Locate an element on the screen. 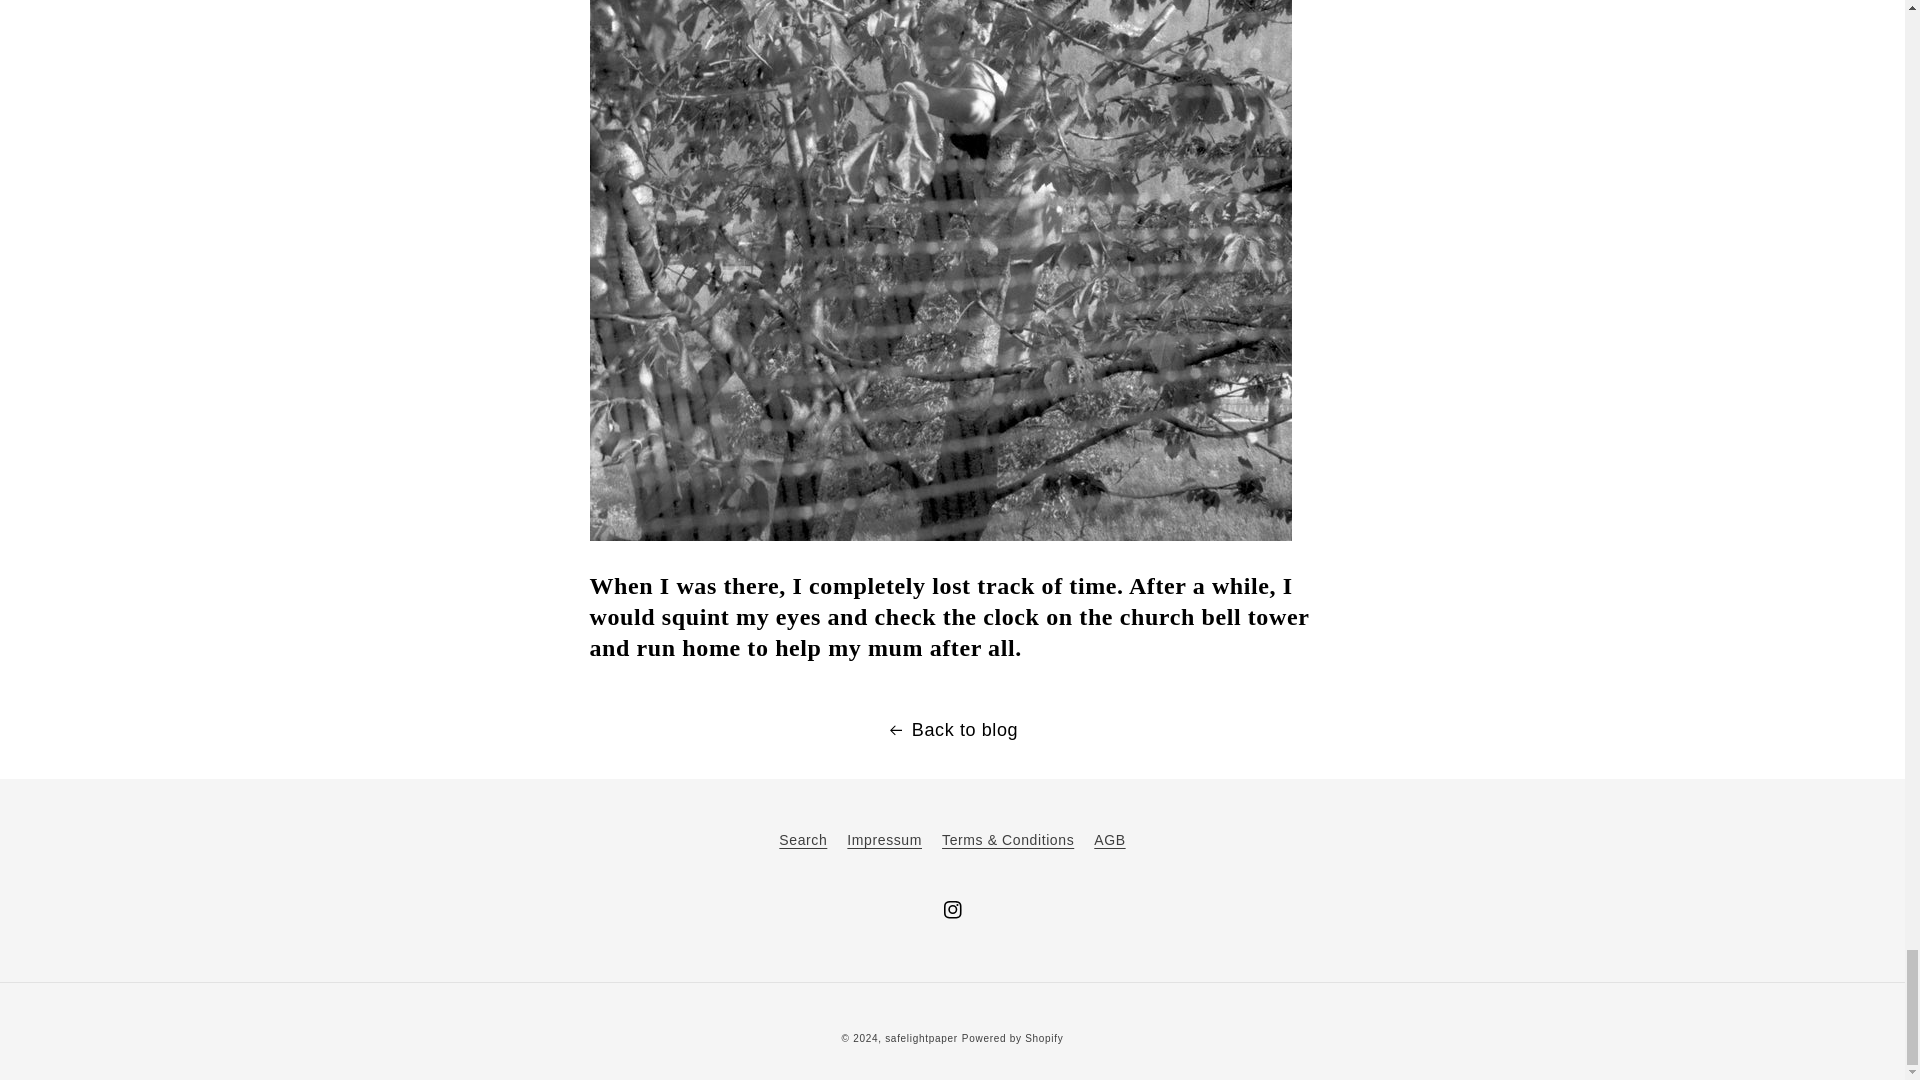 The width and height of the screenshot is (1920, 1080). Powered by Shopify is located at coordinates (1012, 1038).